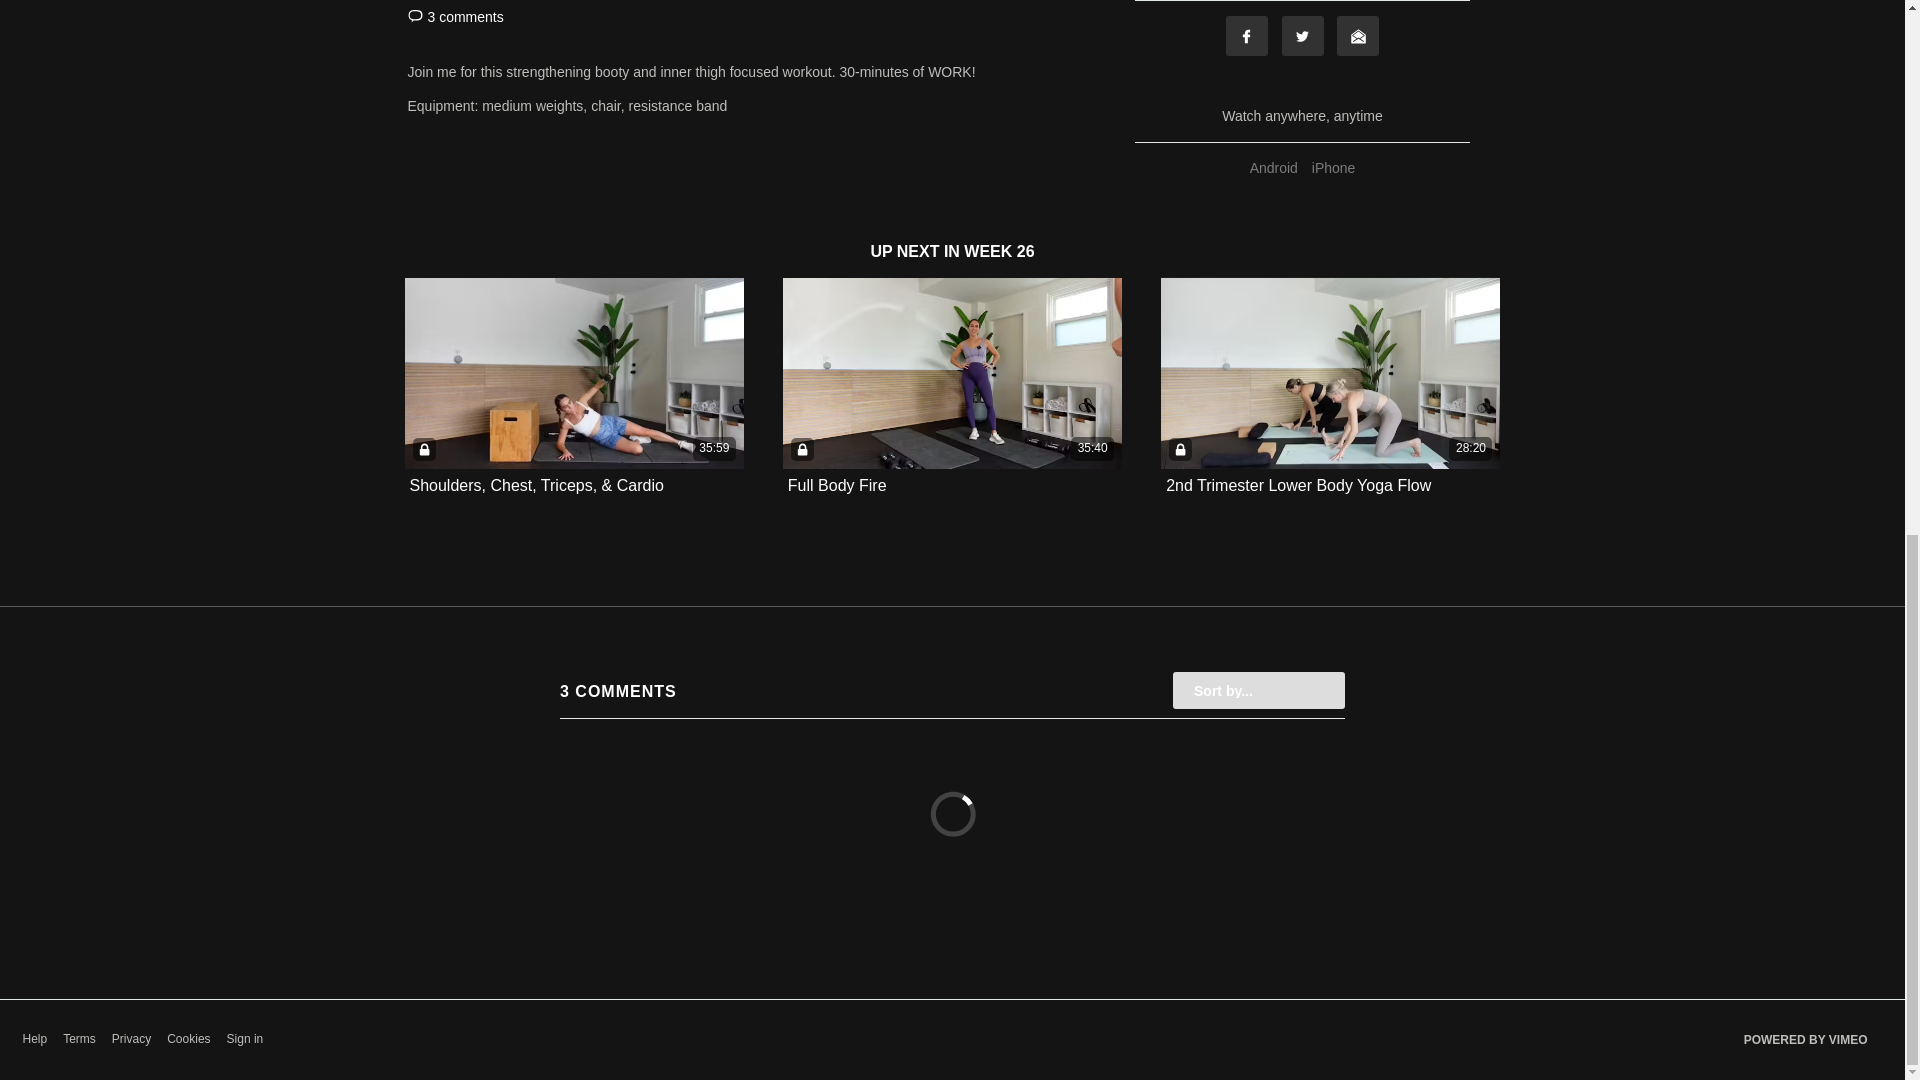 This screenshot has width=1920, height=1080. What do you see at coordinates (34, 1039) in the screenshot?
I see `Help` at bounding box center [34, 1039].